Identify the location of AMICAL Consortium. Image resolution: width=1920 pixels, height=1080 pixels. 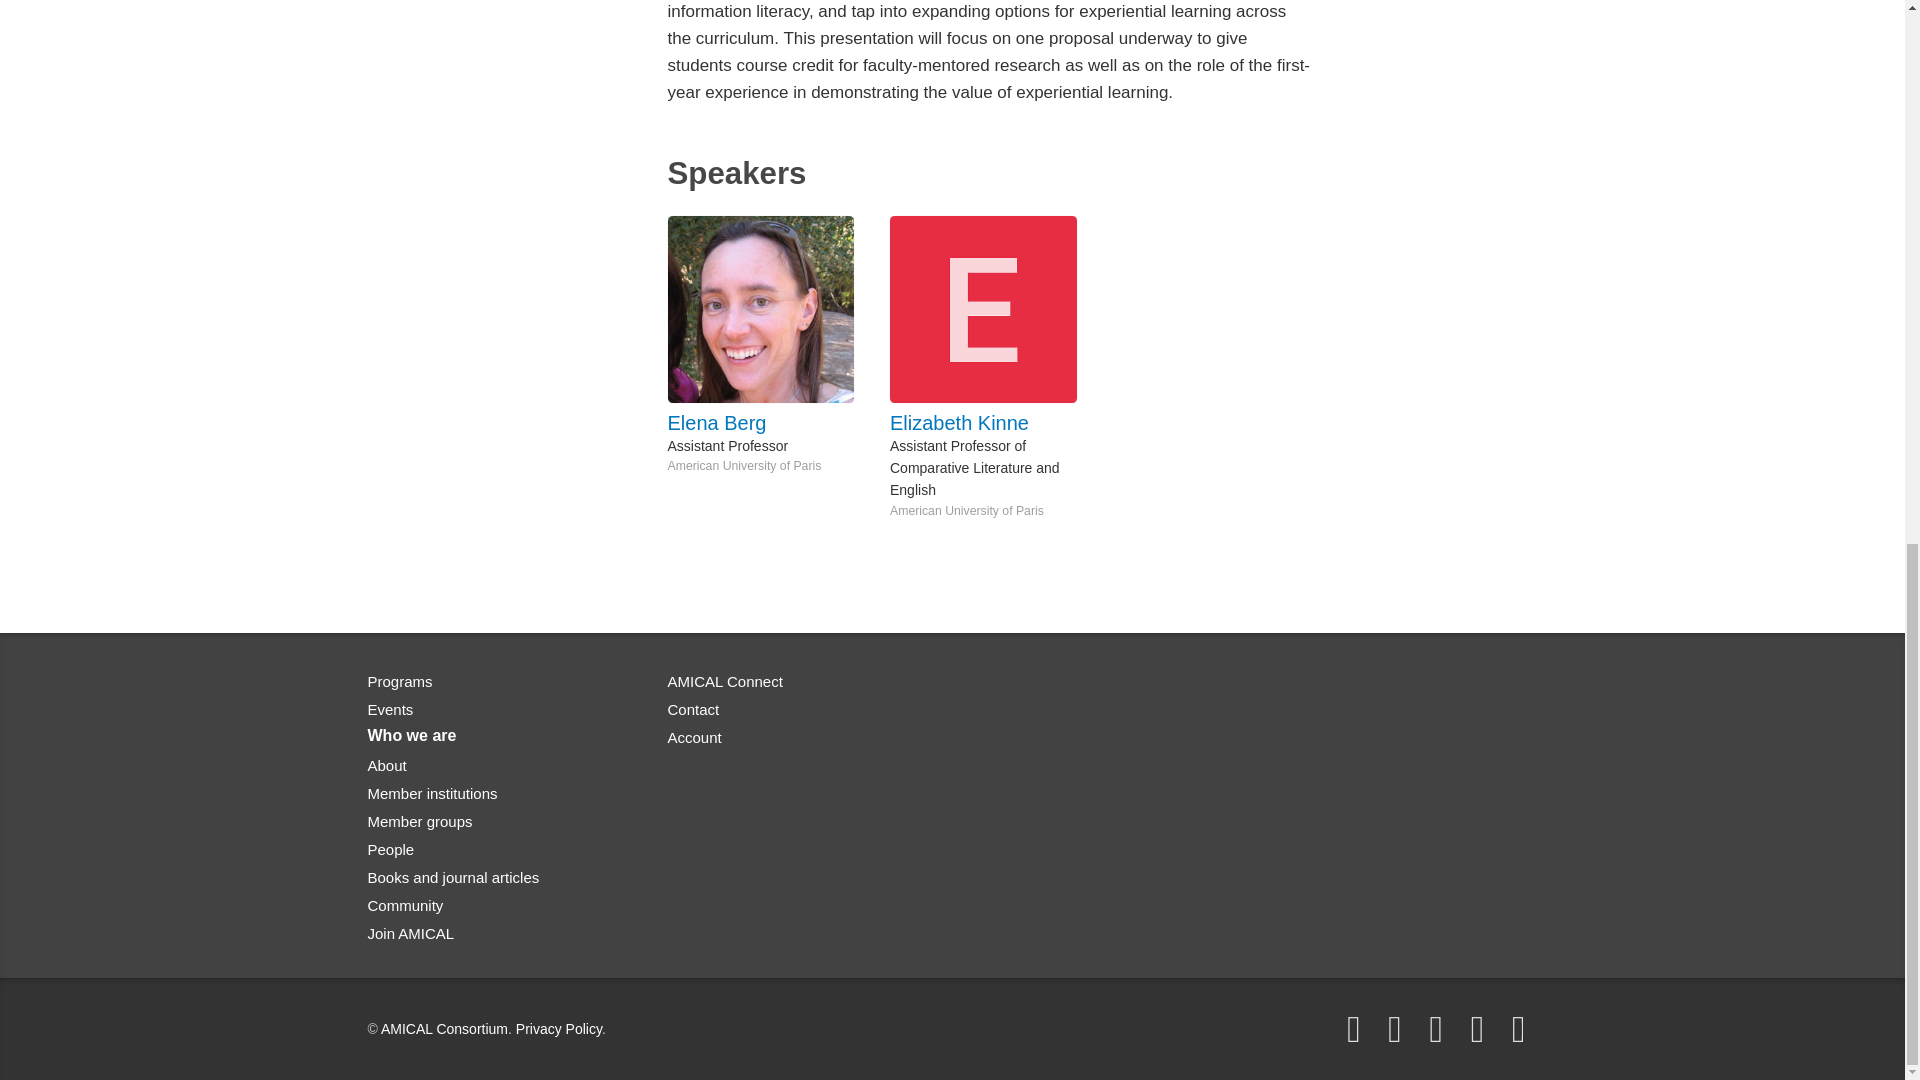
(444, 1027).